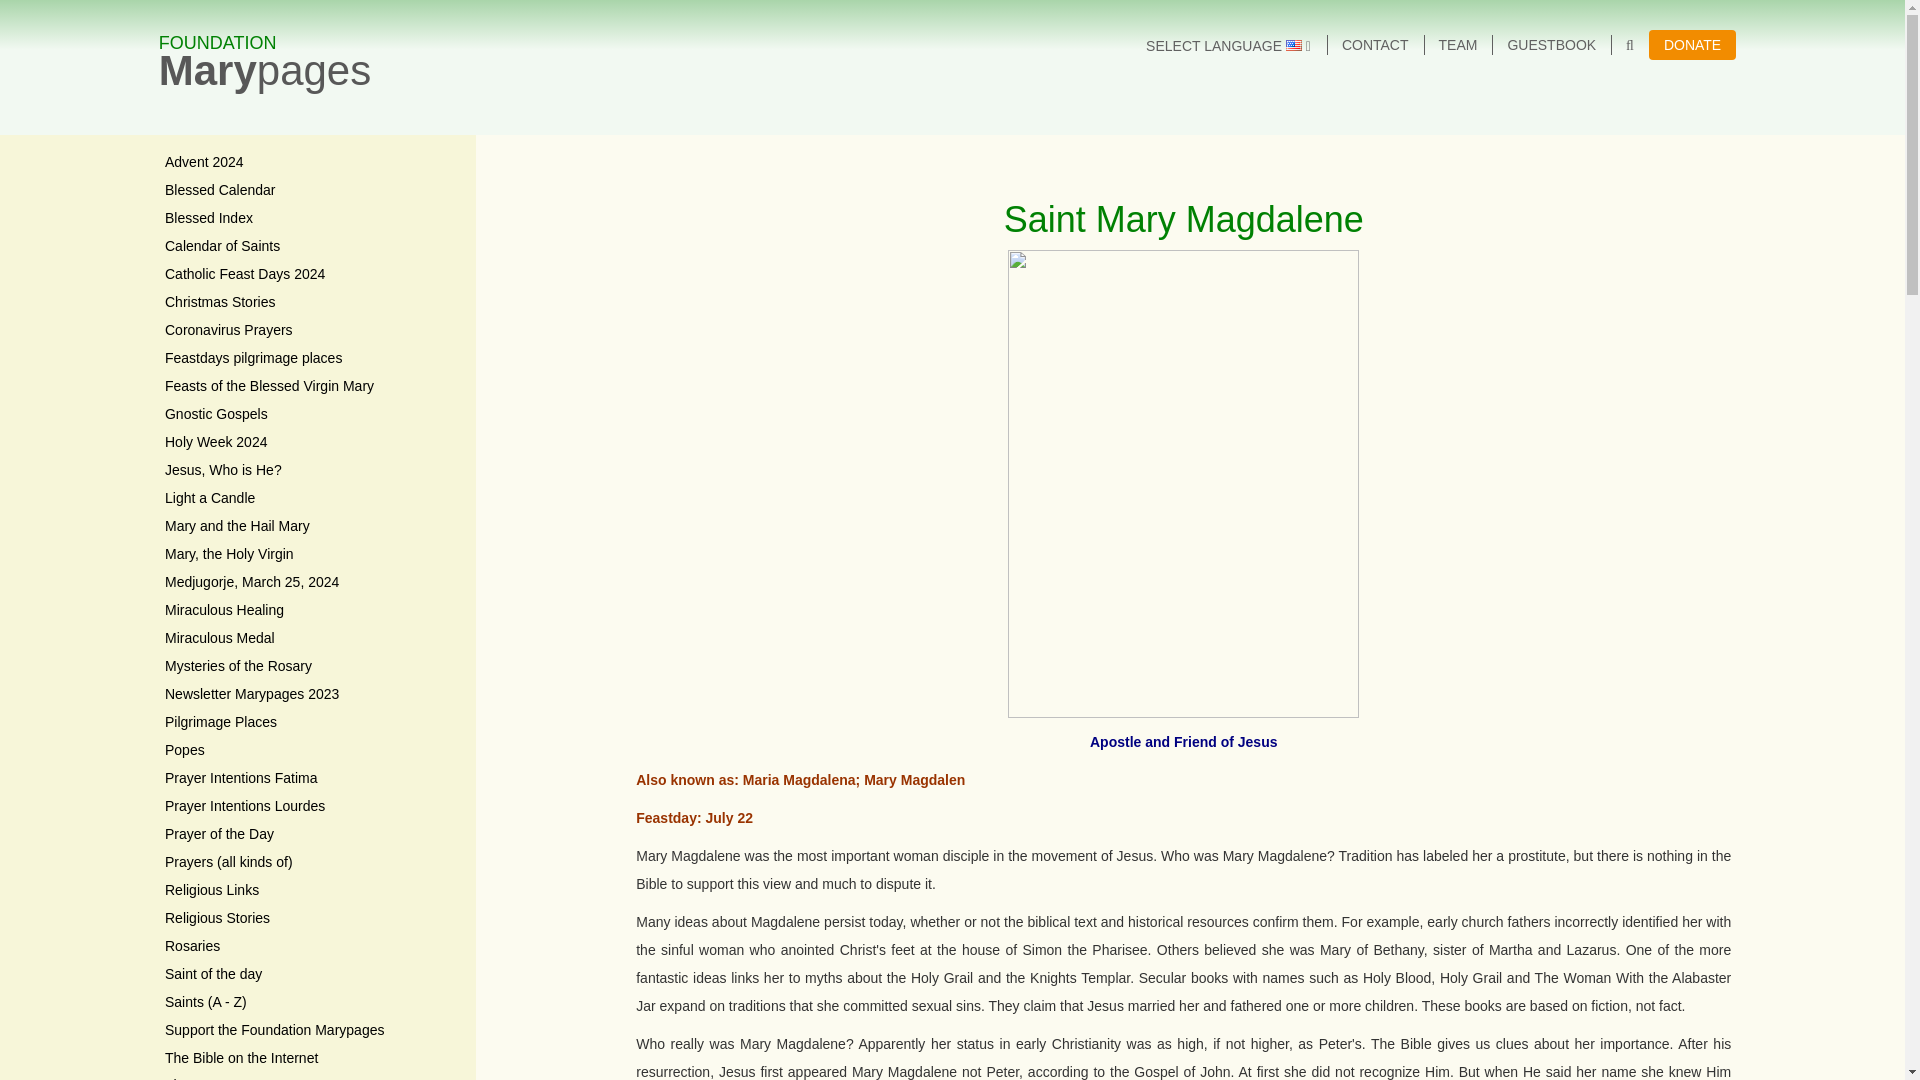 Image resolution: width=1920 pixels, height=1080 pixels. I want to click on SELECT LANGUAGE, so click(1692, 45).